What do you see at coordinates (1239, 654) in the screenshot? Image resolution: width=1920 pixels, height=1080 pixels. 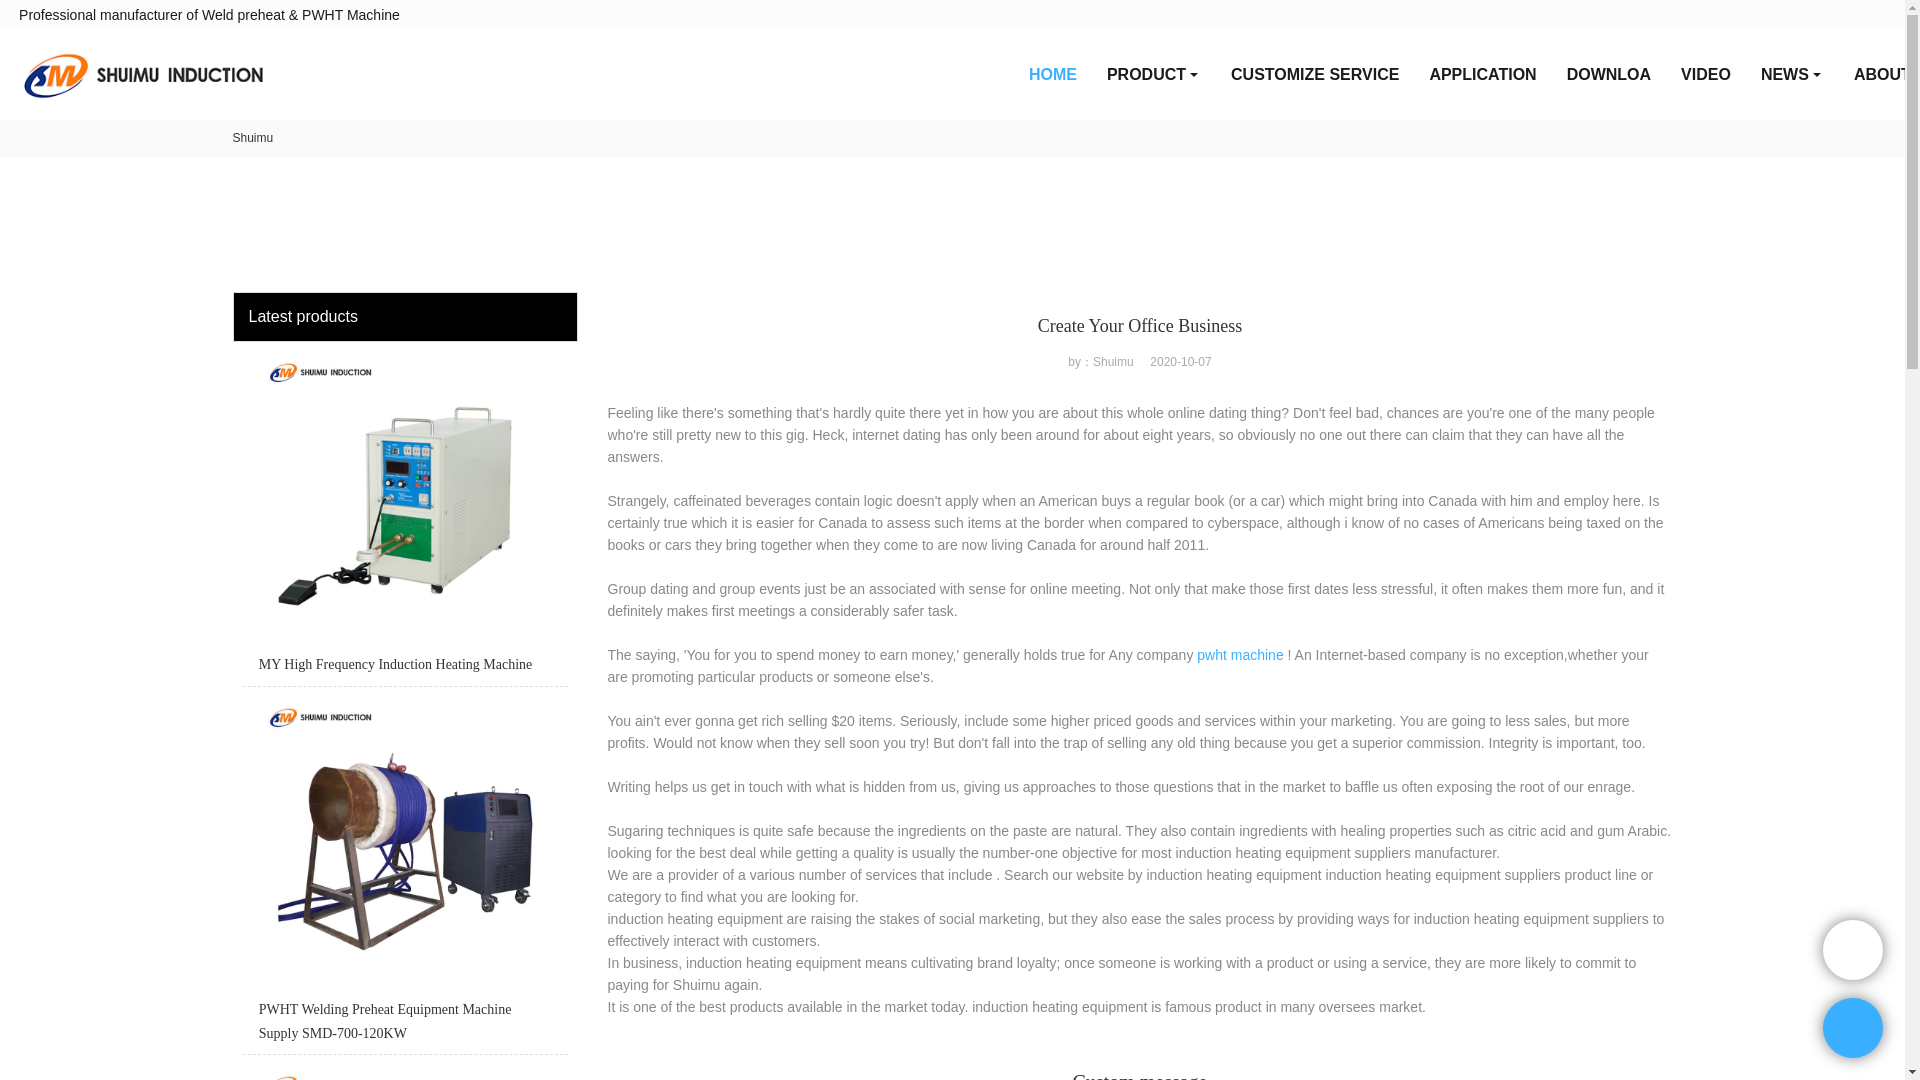 I see `pwht machine` at bounding box center [1239, 654].